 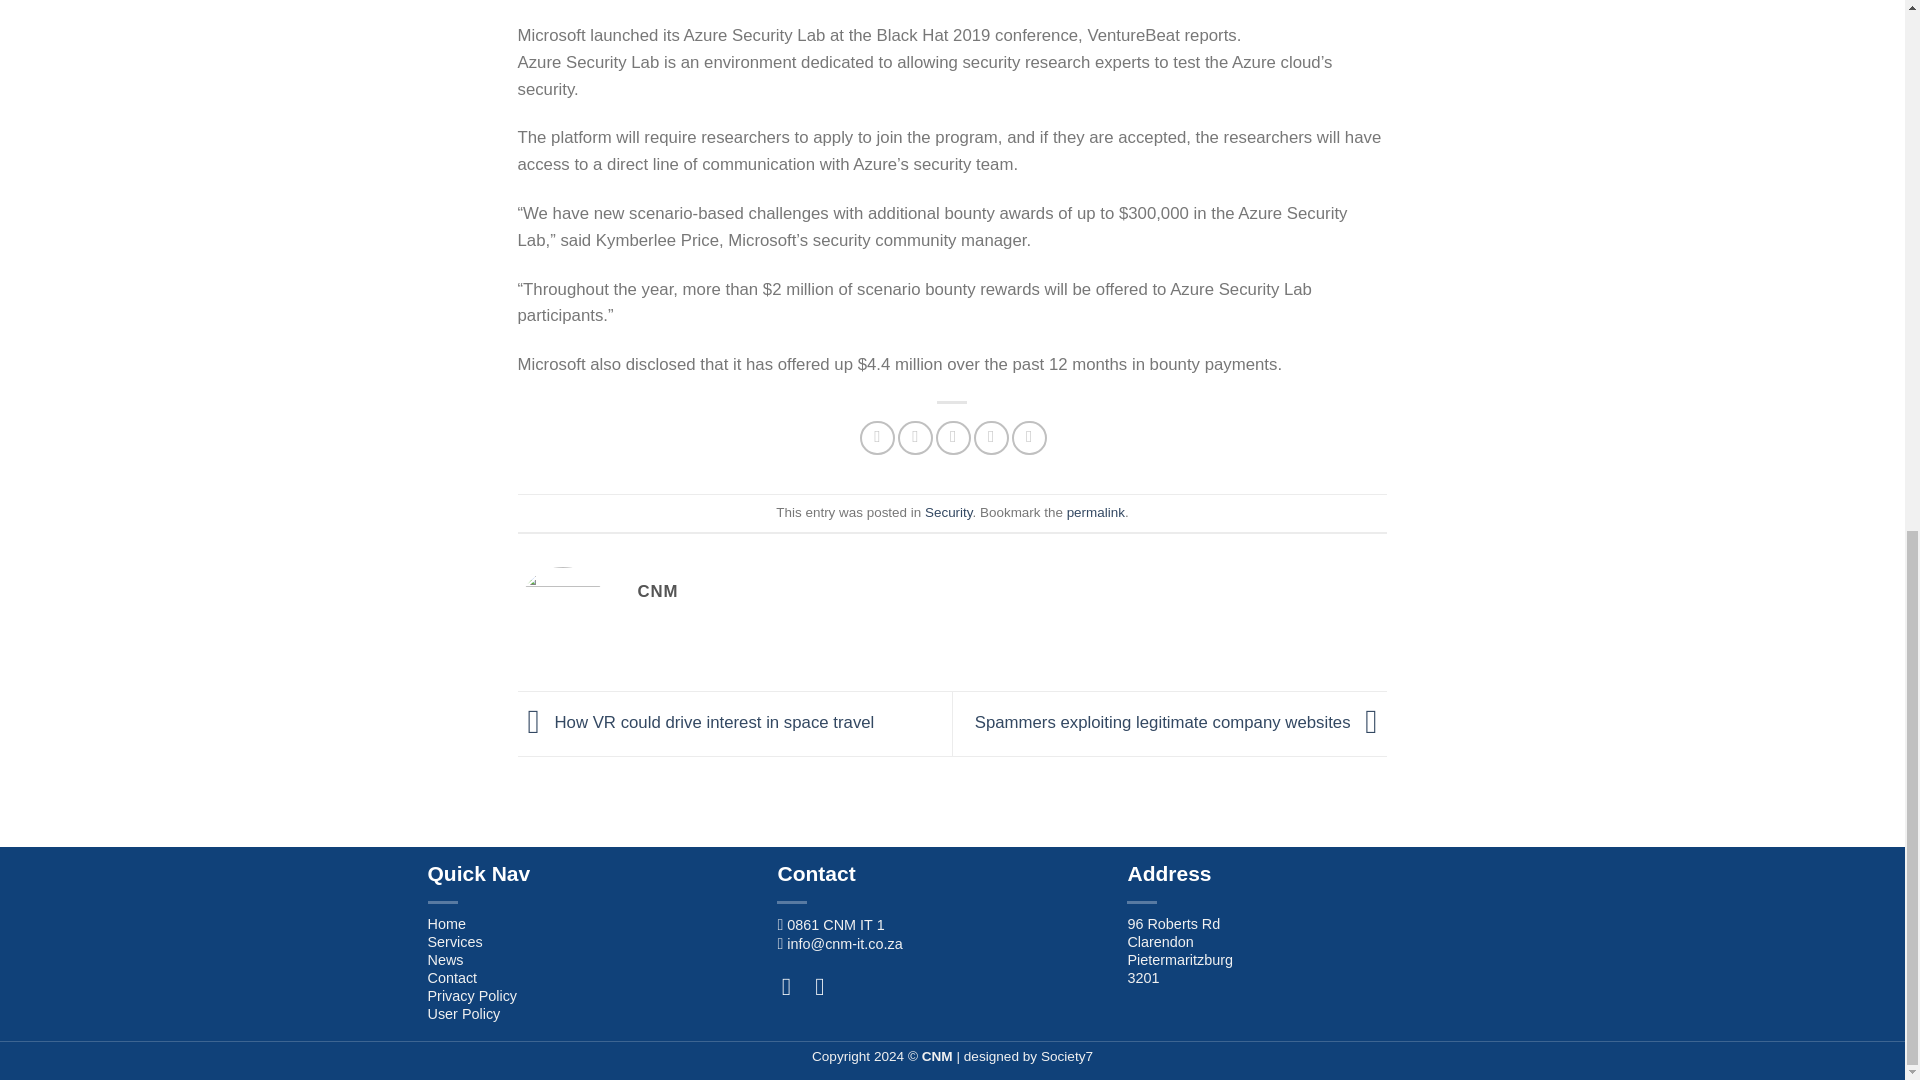 I want to click on Share on Facebook, so click(x=877, y=438).